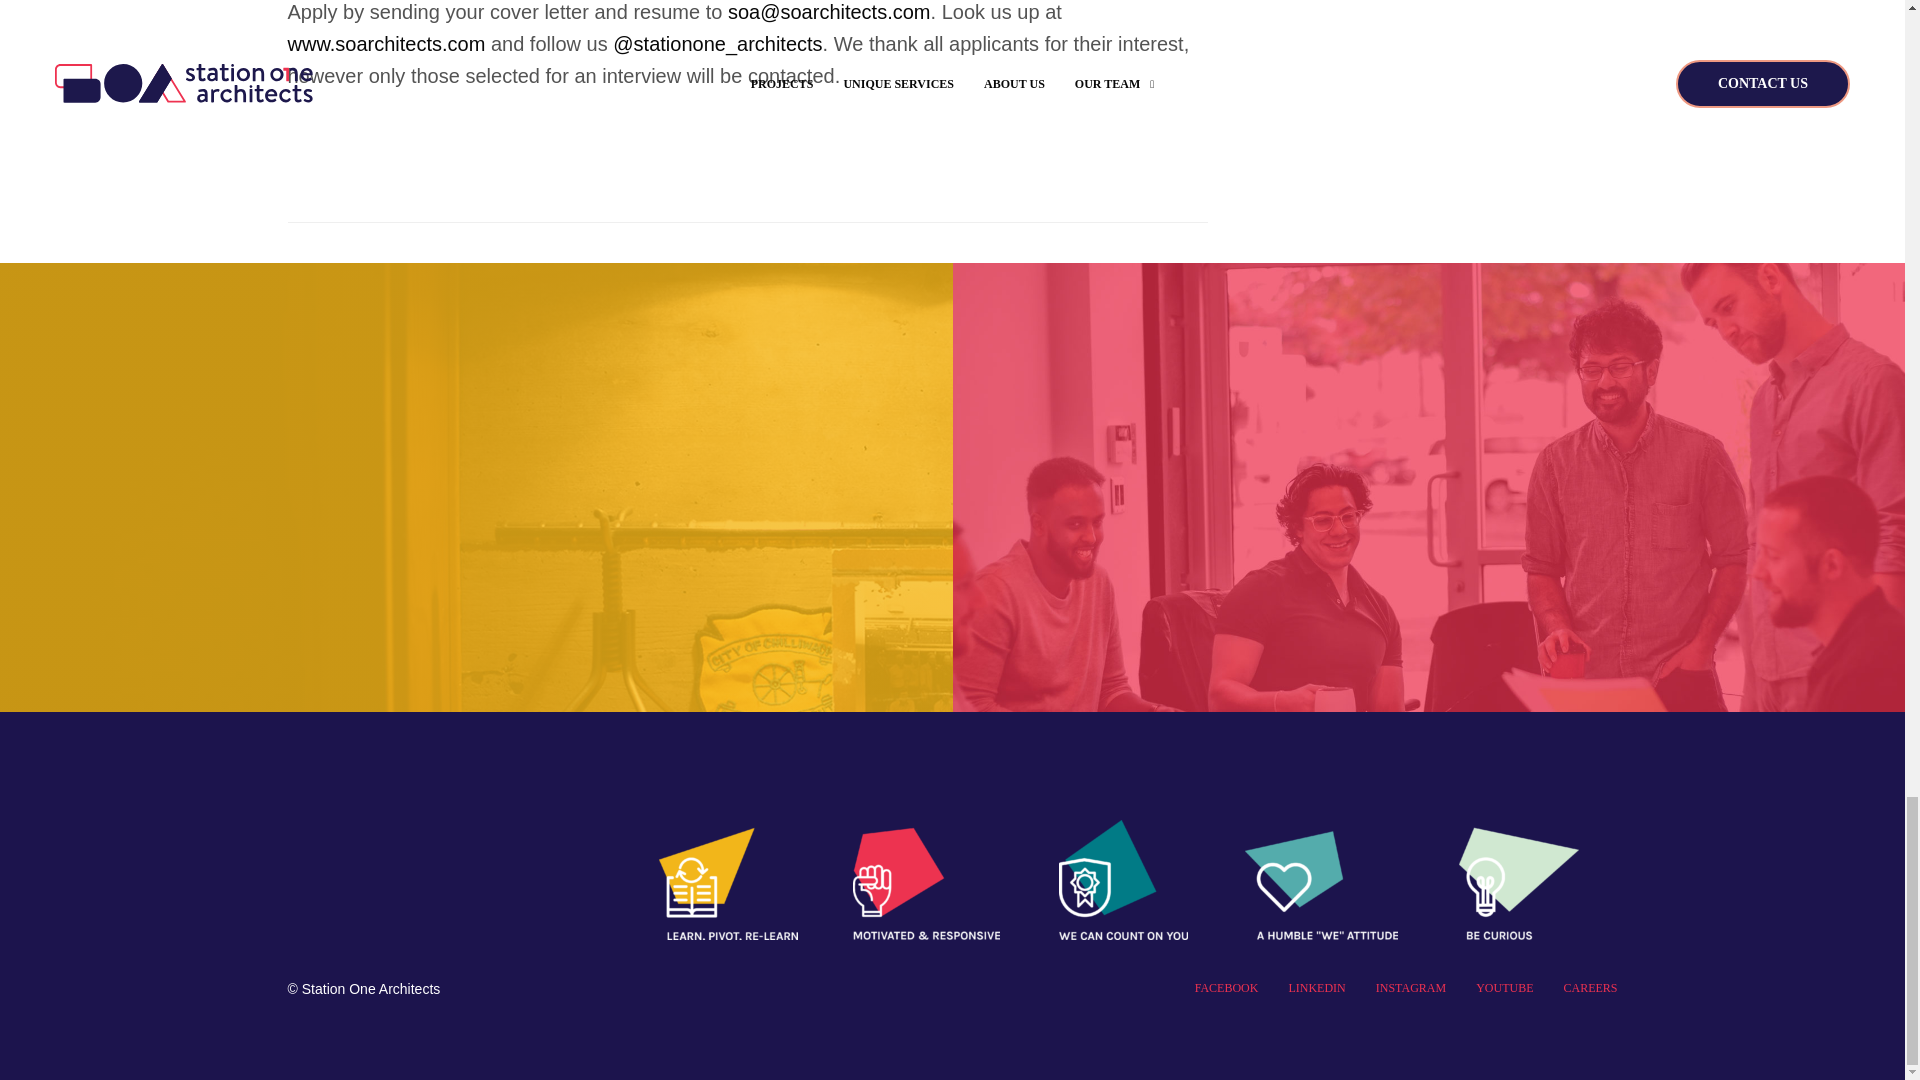  What do you see at coordinates (1410, 987) in the screenshot?
I see `INSTAGRAM` at bounding box center [1410, 987].